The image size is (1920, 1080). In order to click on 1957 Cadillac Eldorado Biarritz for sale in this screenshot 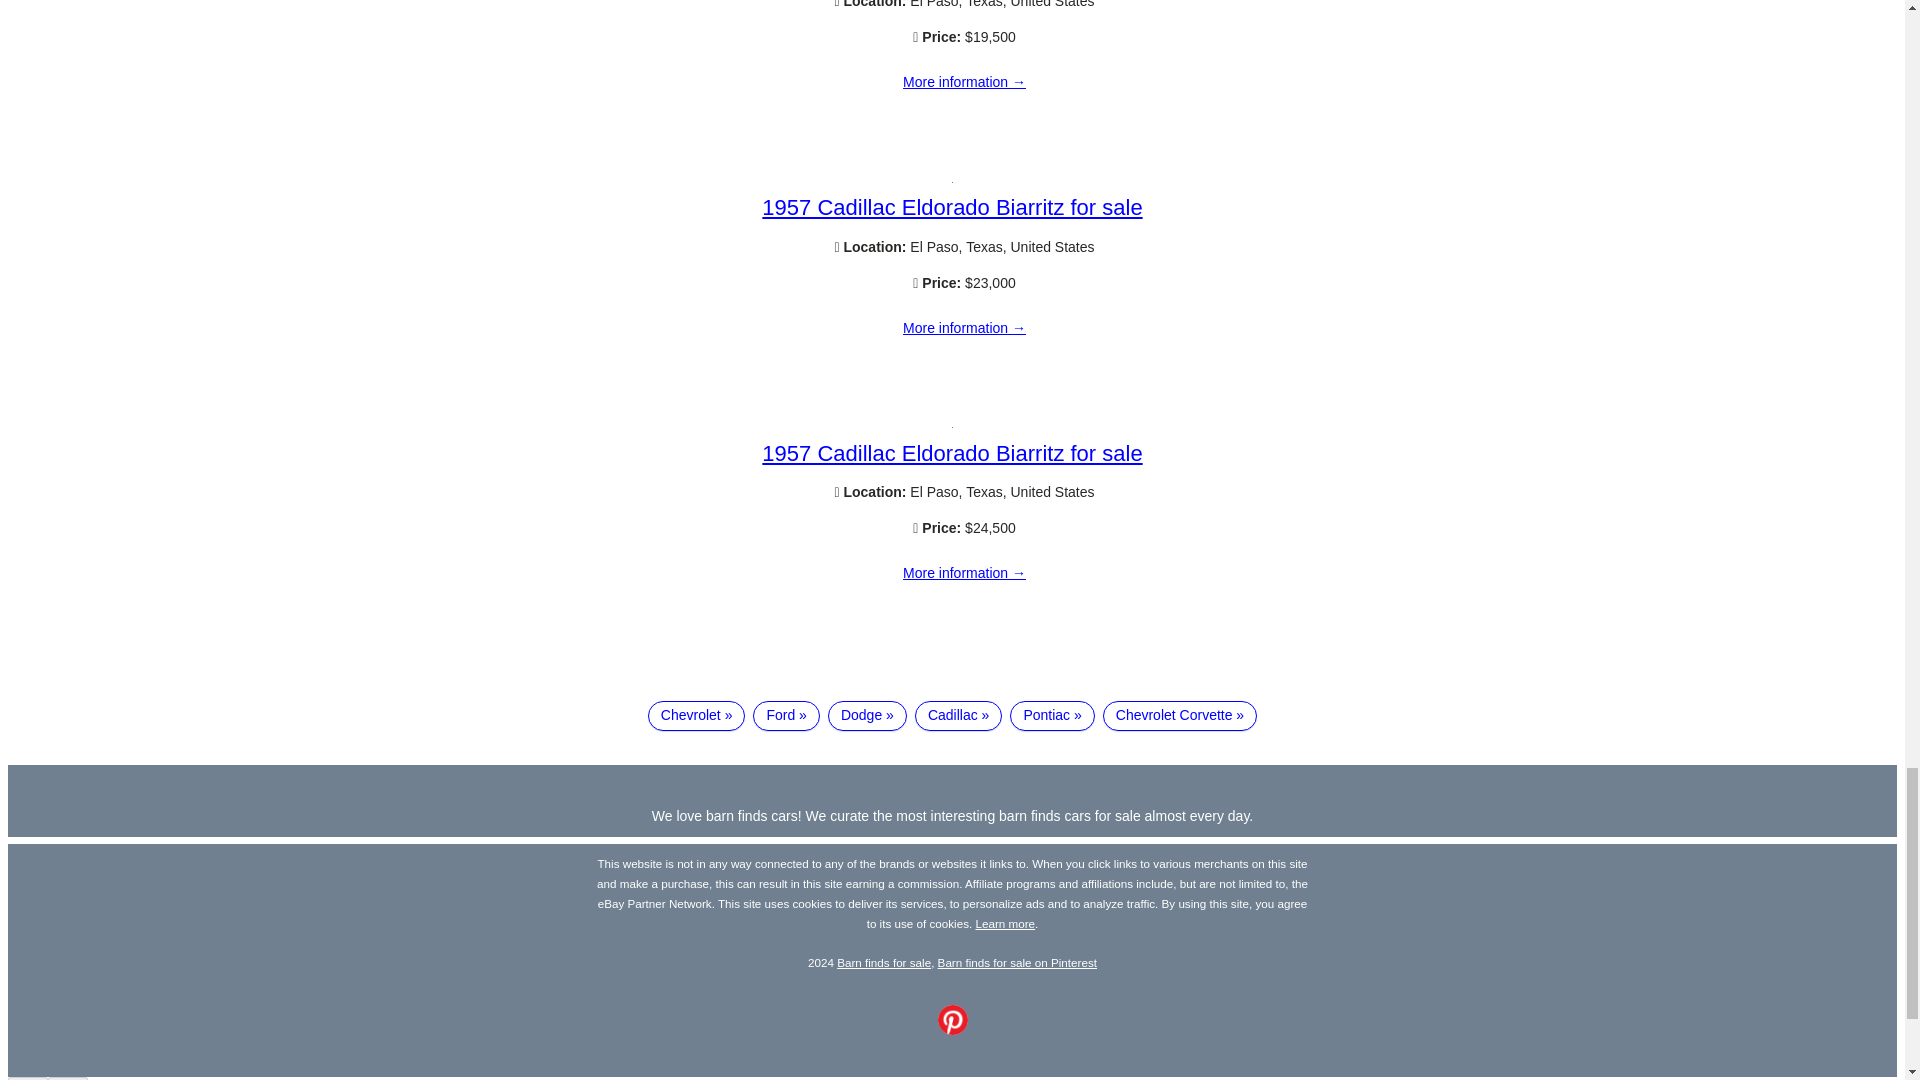, I will do `click(964, 574)`.